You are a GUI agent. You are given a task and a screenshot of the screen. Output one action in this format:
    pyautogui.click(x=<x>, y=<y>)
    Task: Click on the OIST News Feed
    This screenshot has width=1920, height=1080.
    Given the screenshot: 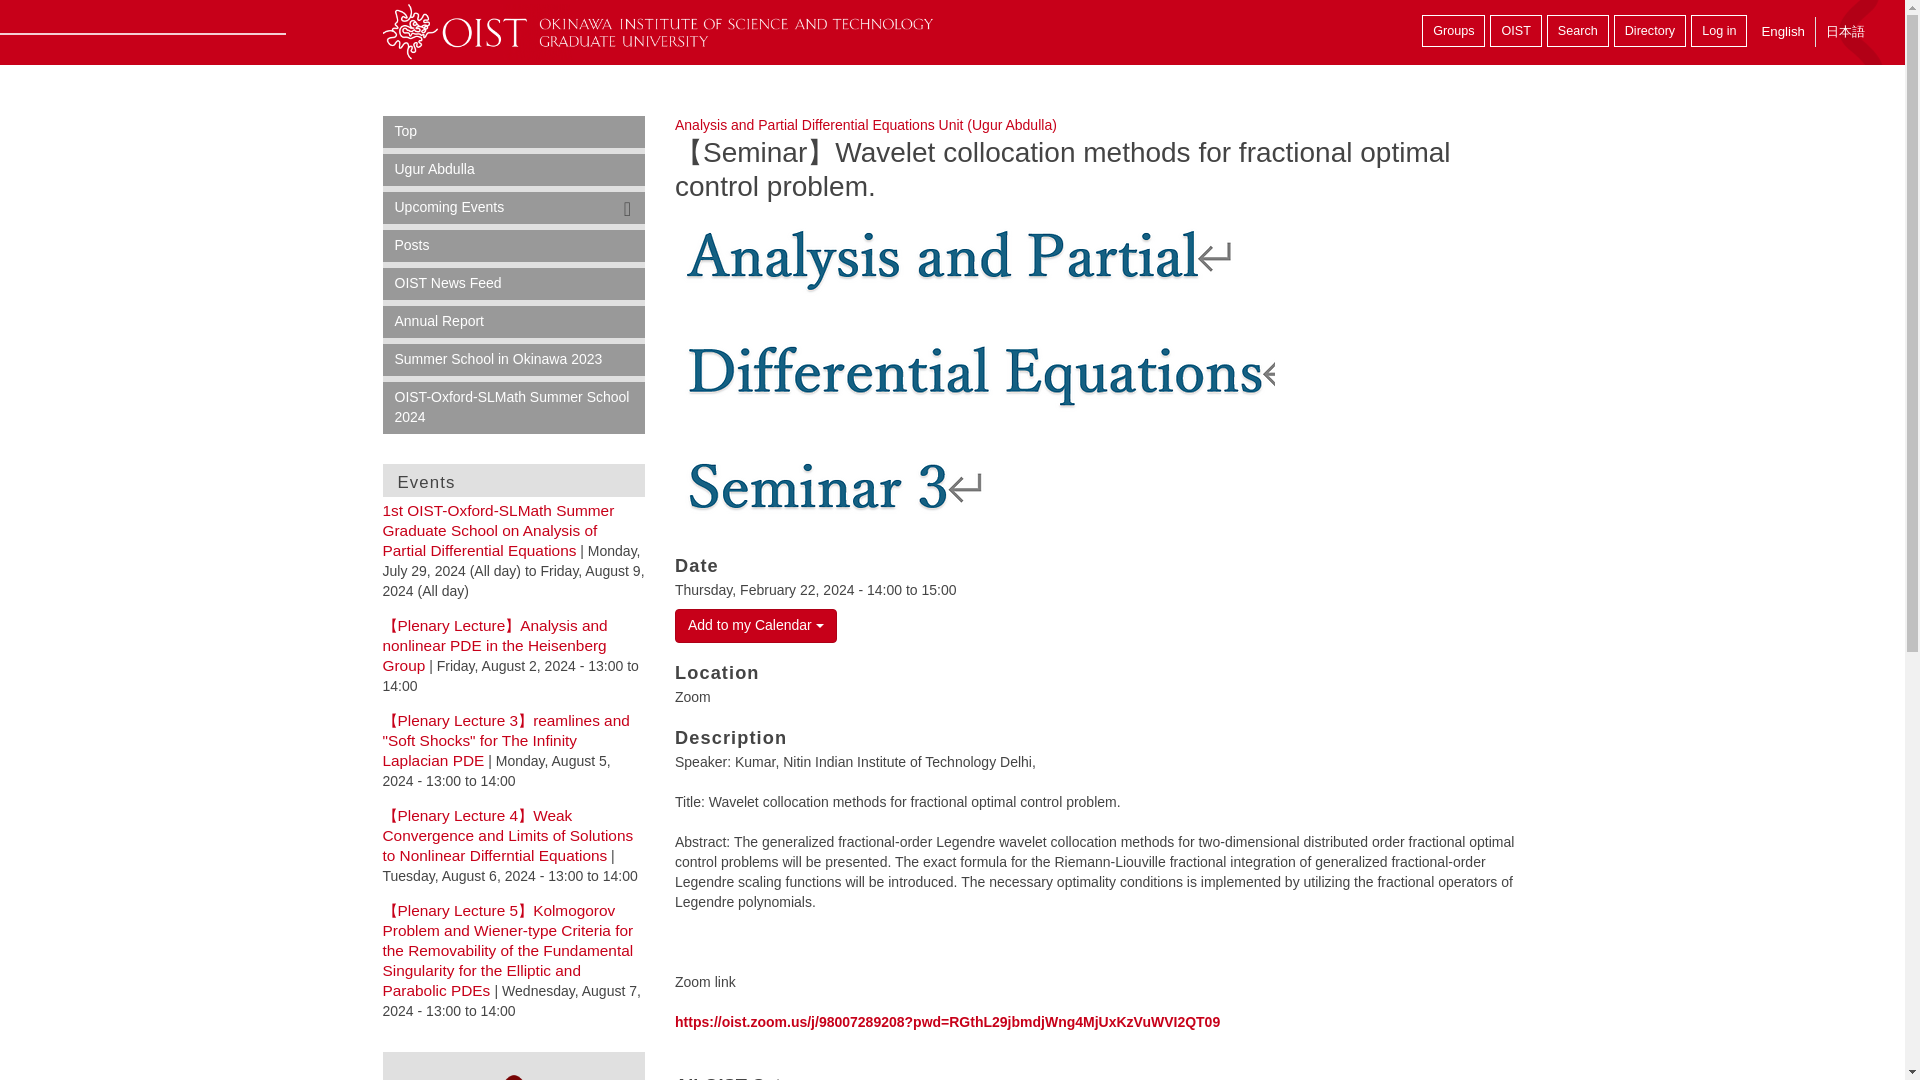 What is the action you would take?
    pyautogui.click(x=514, y=284)
    